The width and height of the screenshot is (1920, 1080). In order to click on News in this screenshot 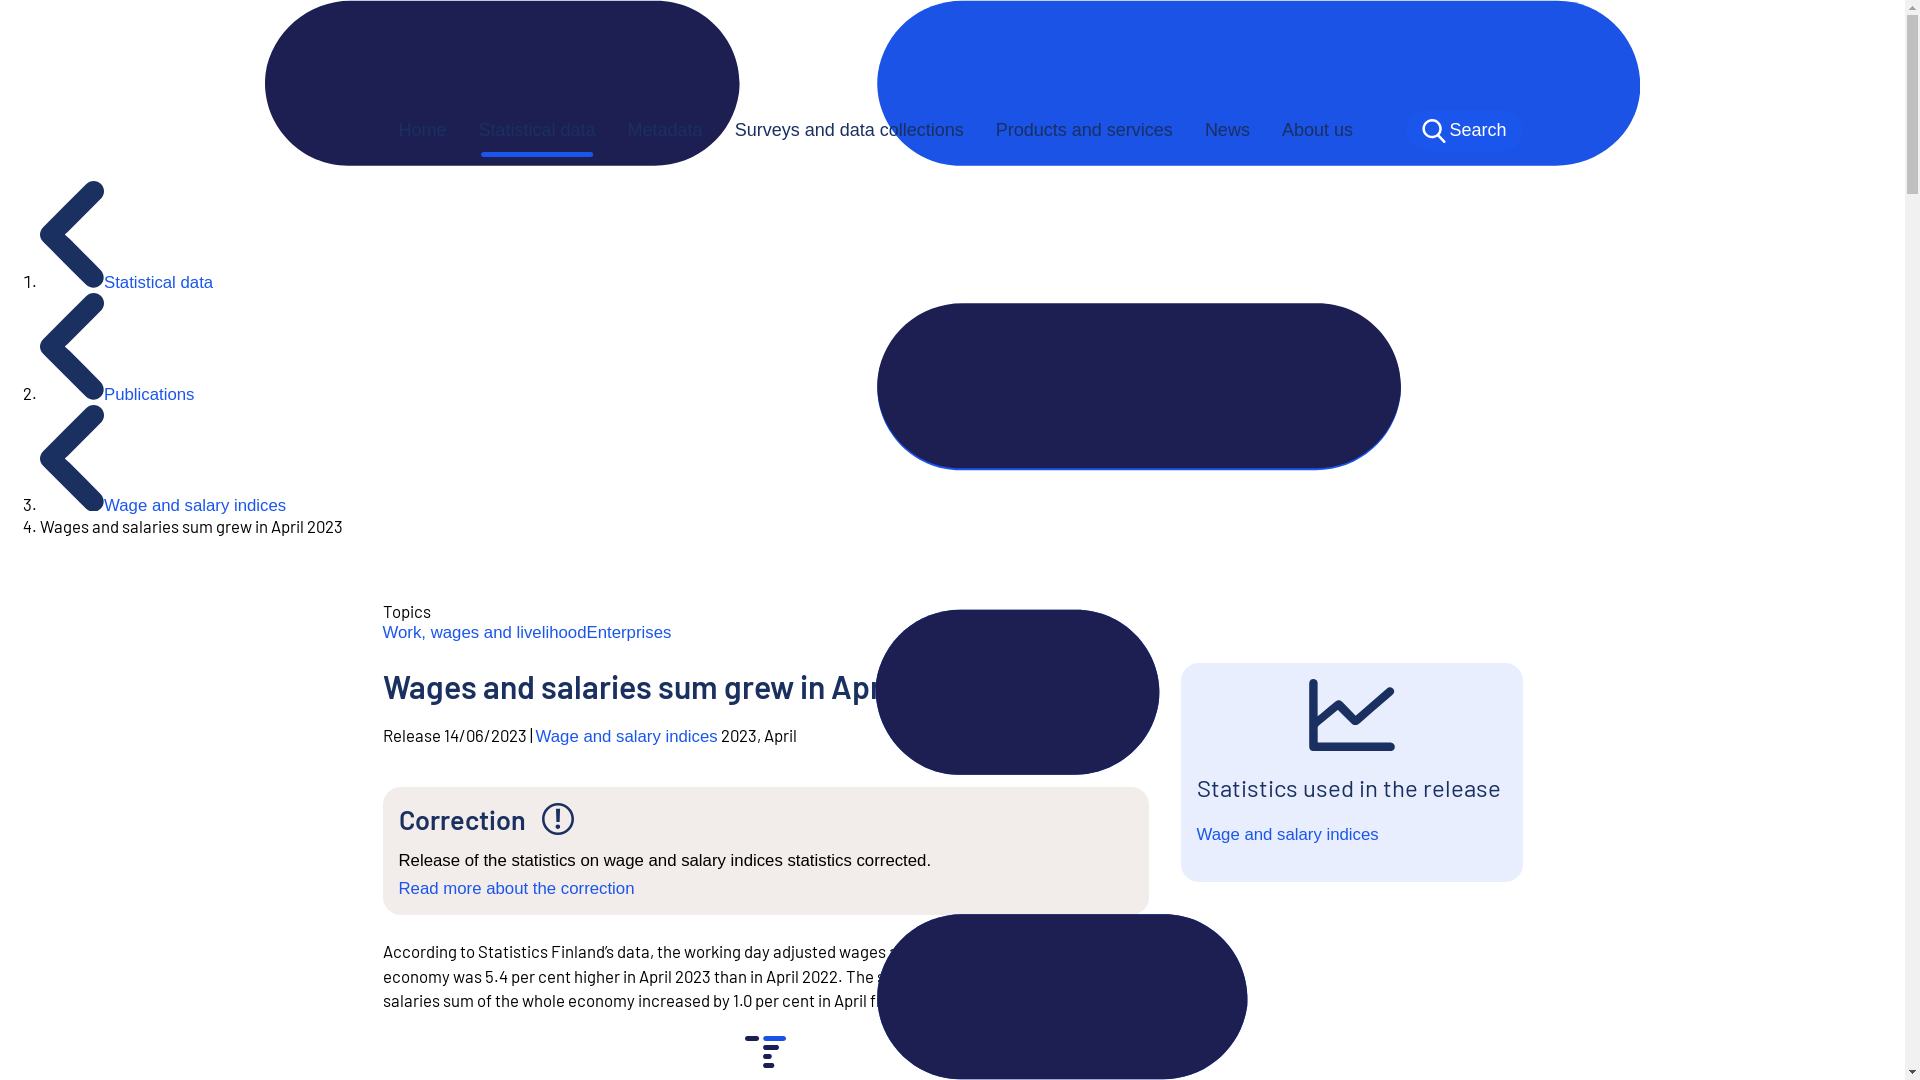, I will do `click(1226, 130)`.